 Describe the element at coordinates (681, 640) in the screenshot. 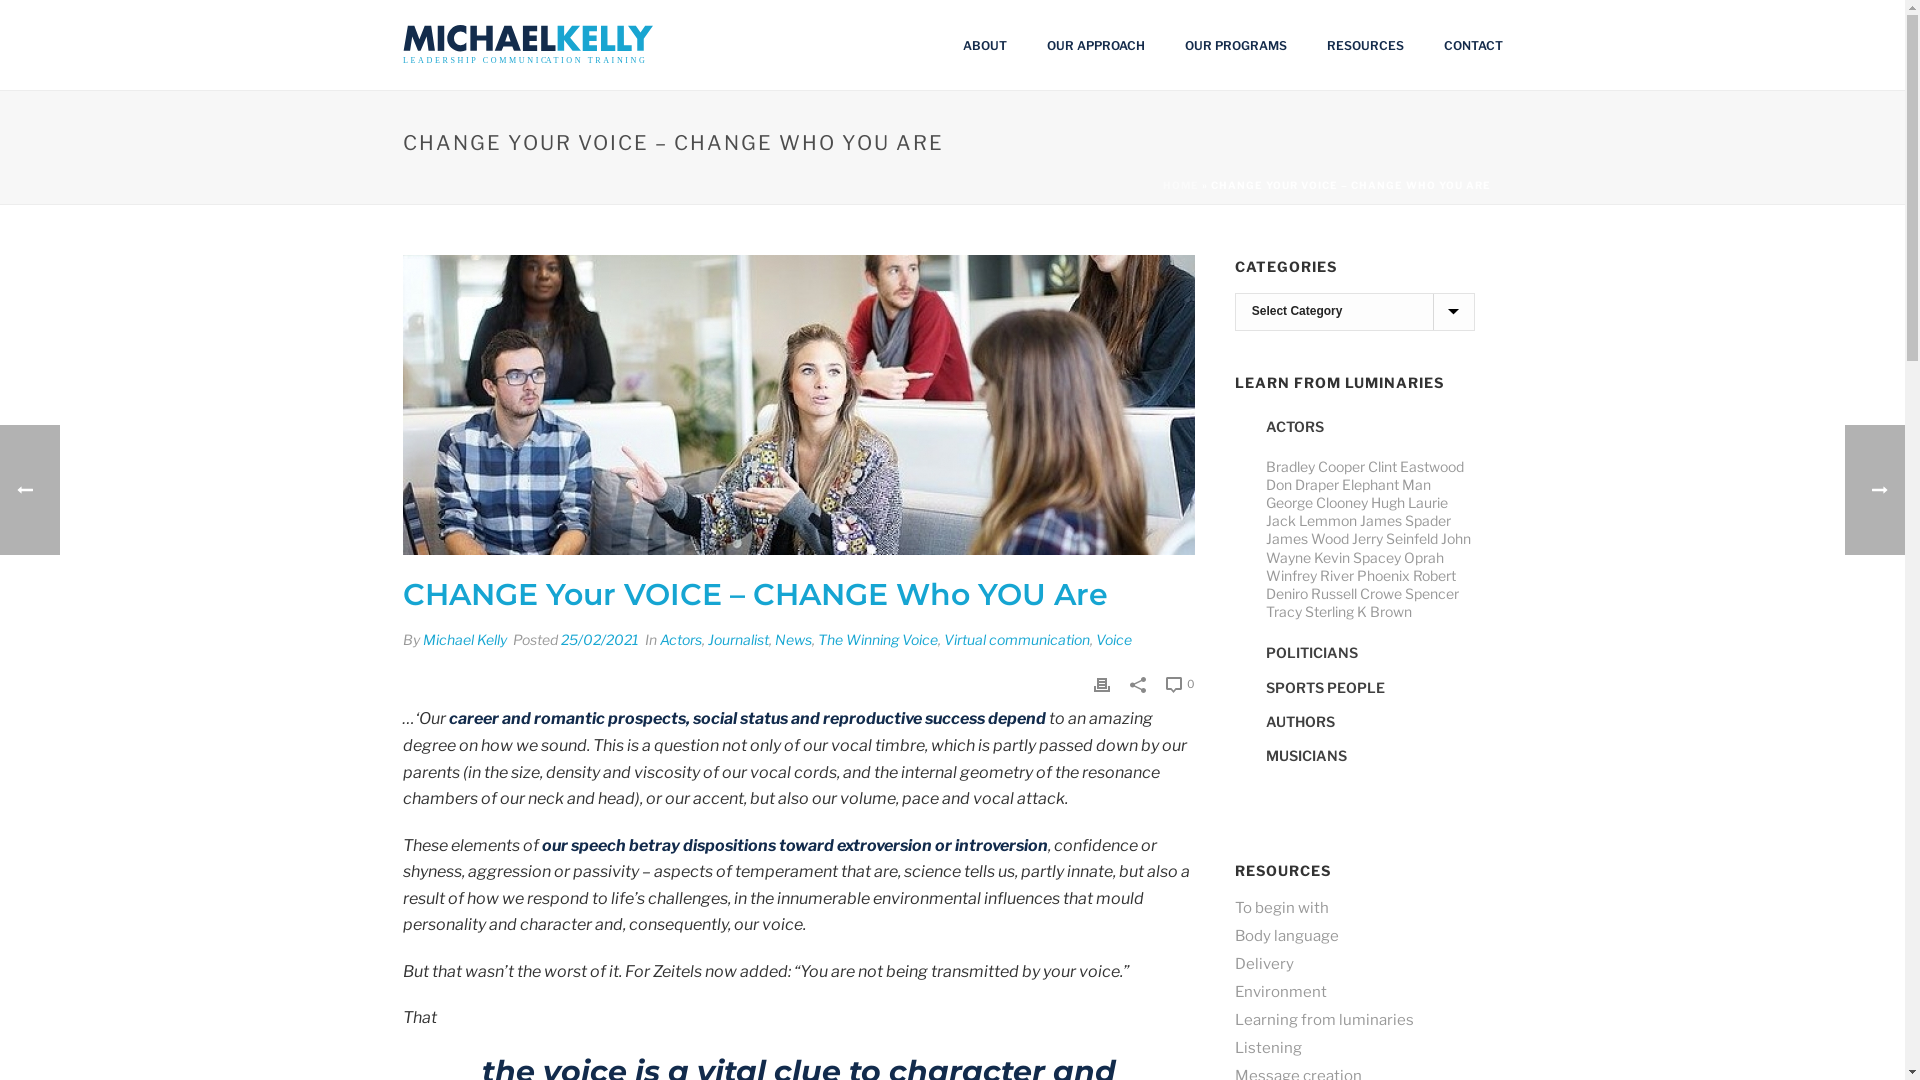

I see `Actors` at that location.